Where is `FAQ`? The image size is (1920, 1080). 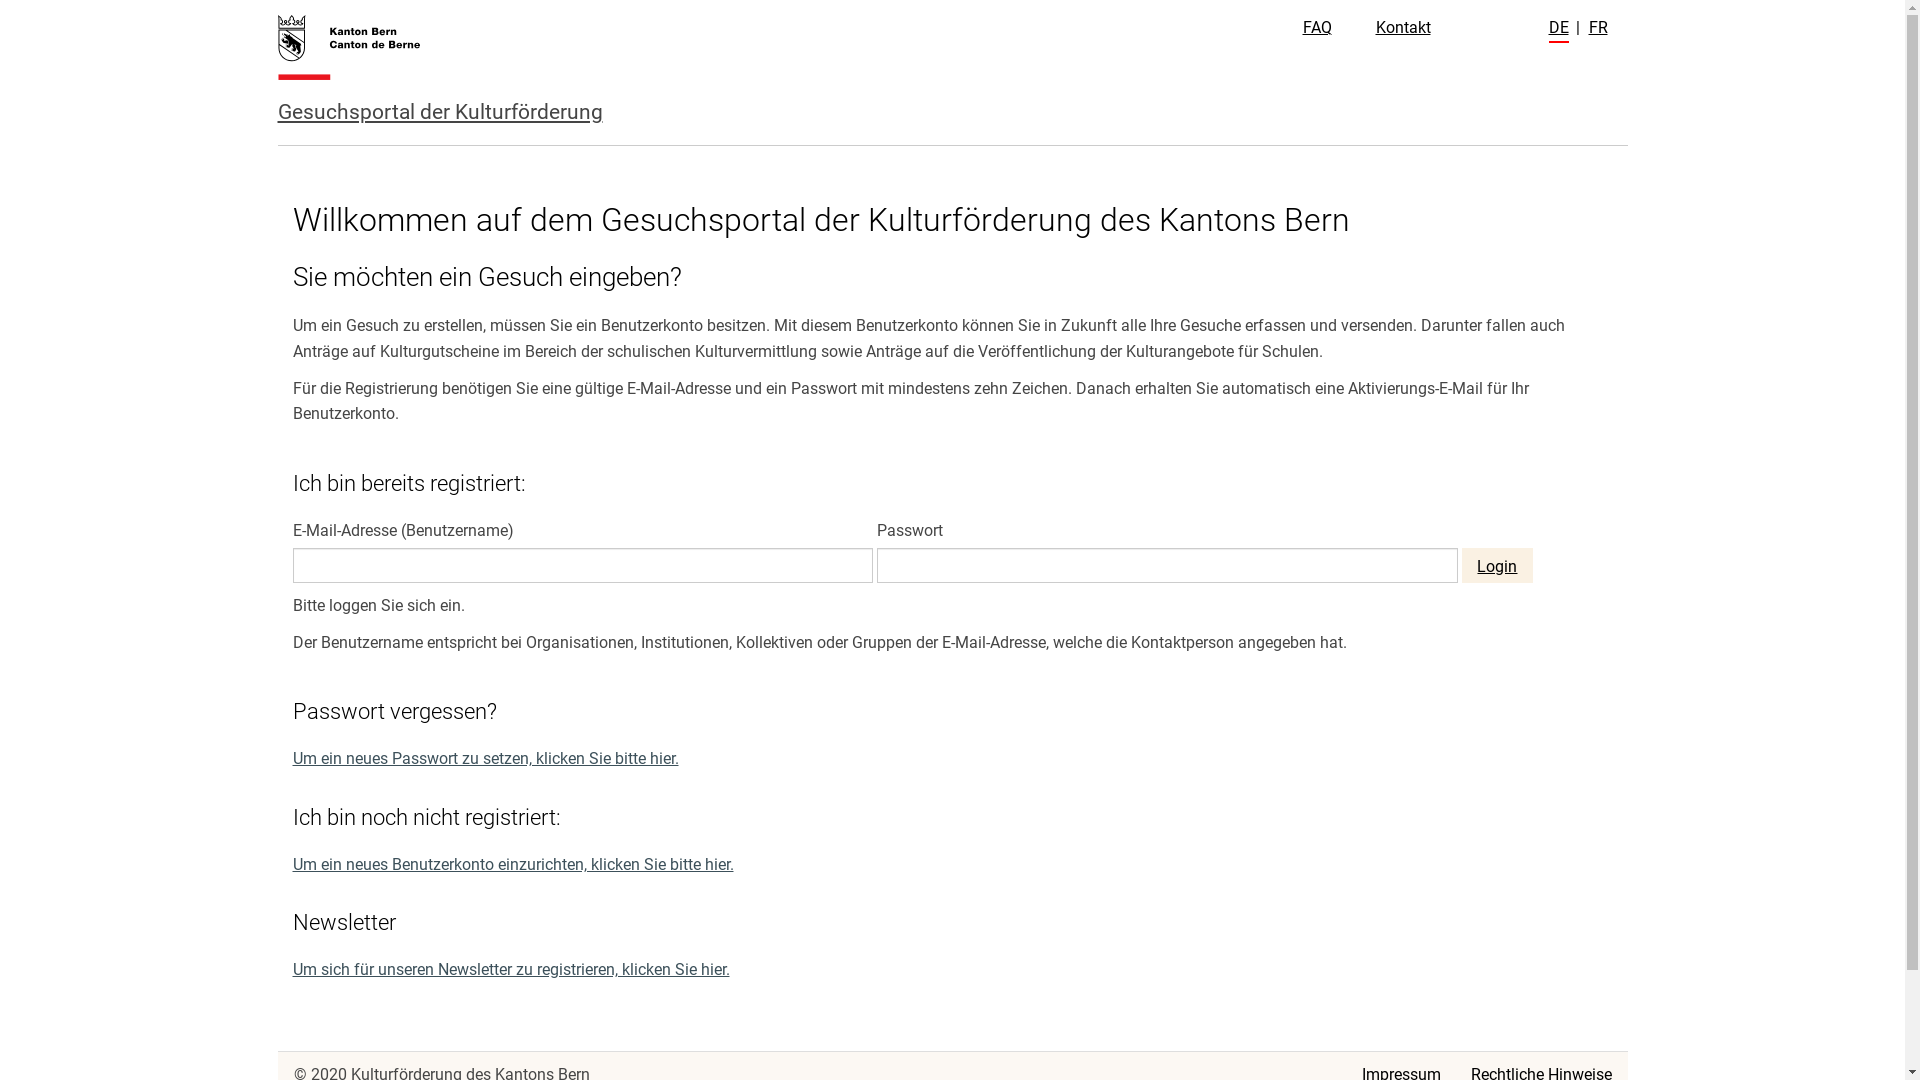
FAQ is located at coordinates (1316, 28).